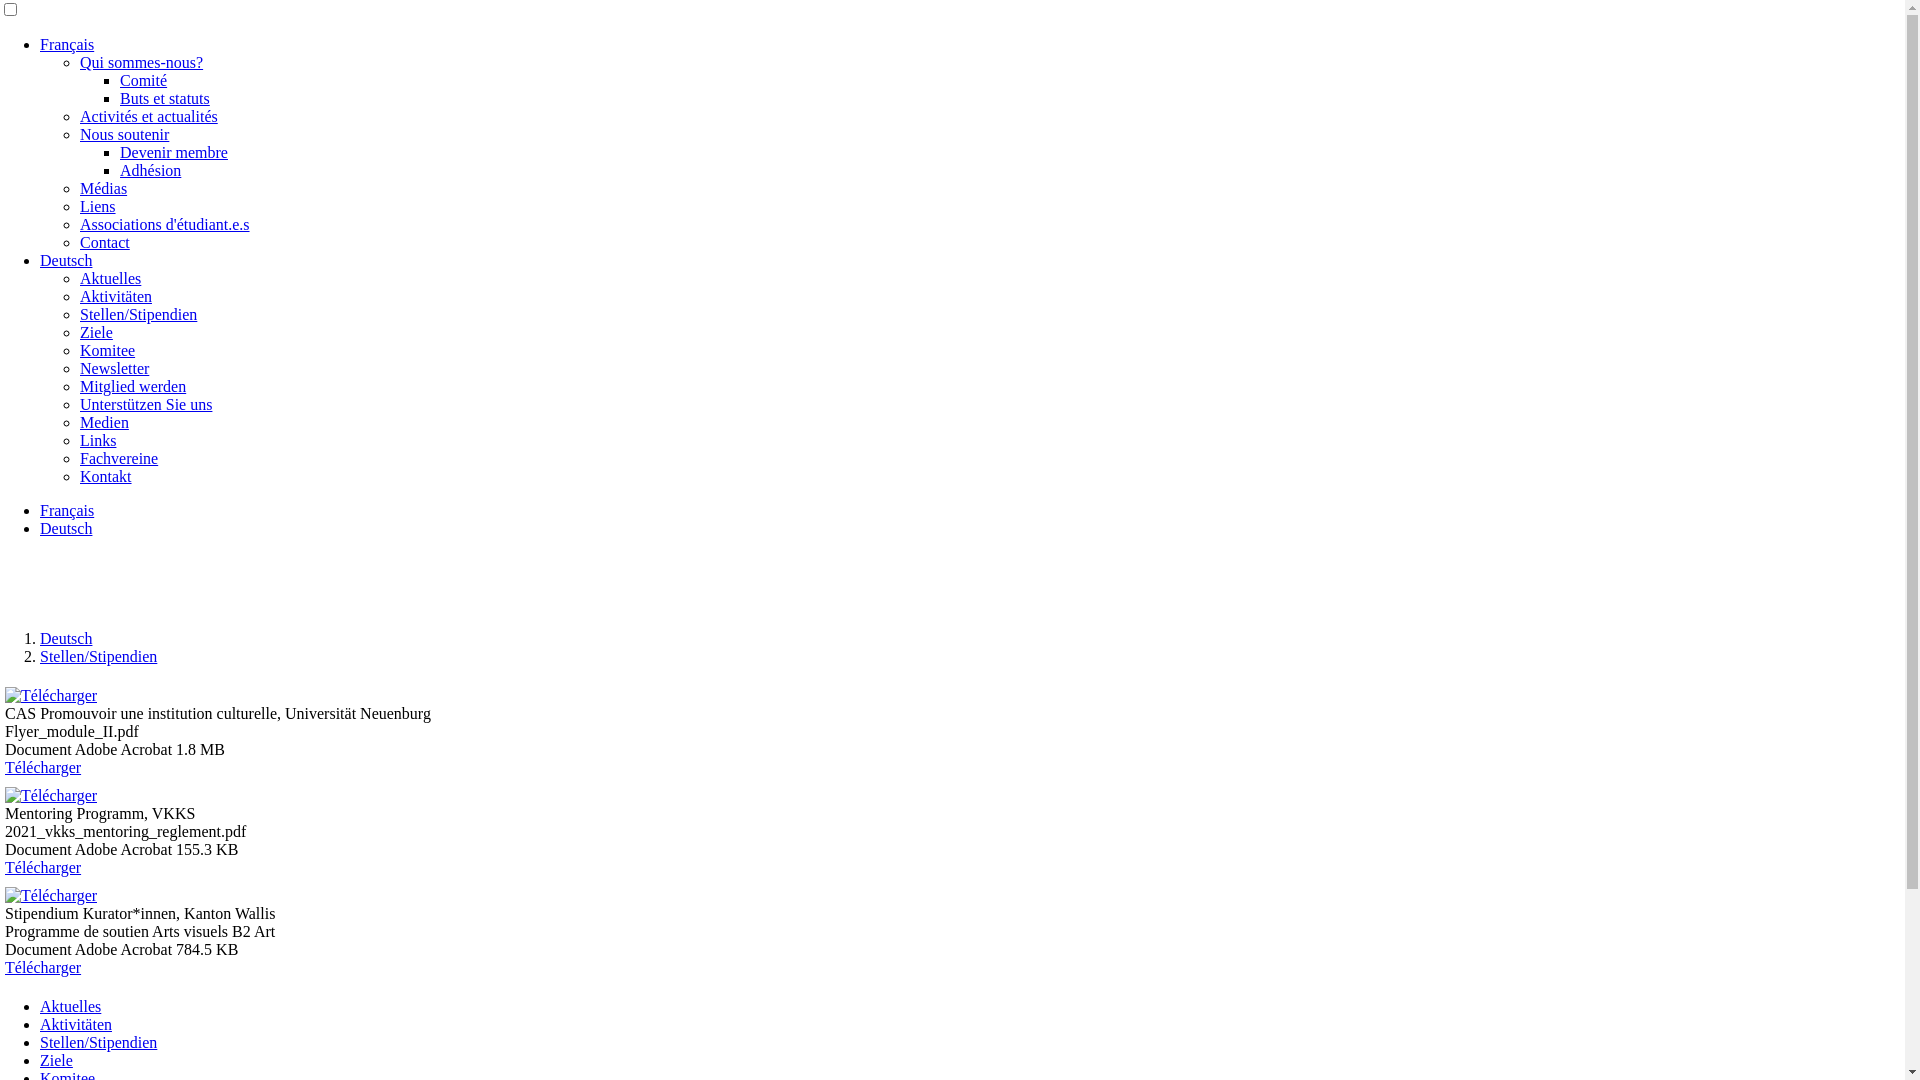 The width and height of the screenshot is (1920, 1080). I want to click on Stellen/Stipendien, so click(98, 656).